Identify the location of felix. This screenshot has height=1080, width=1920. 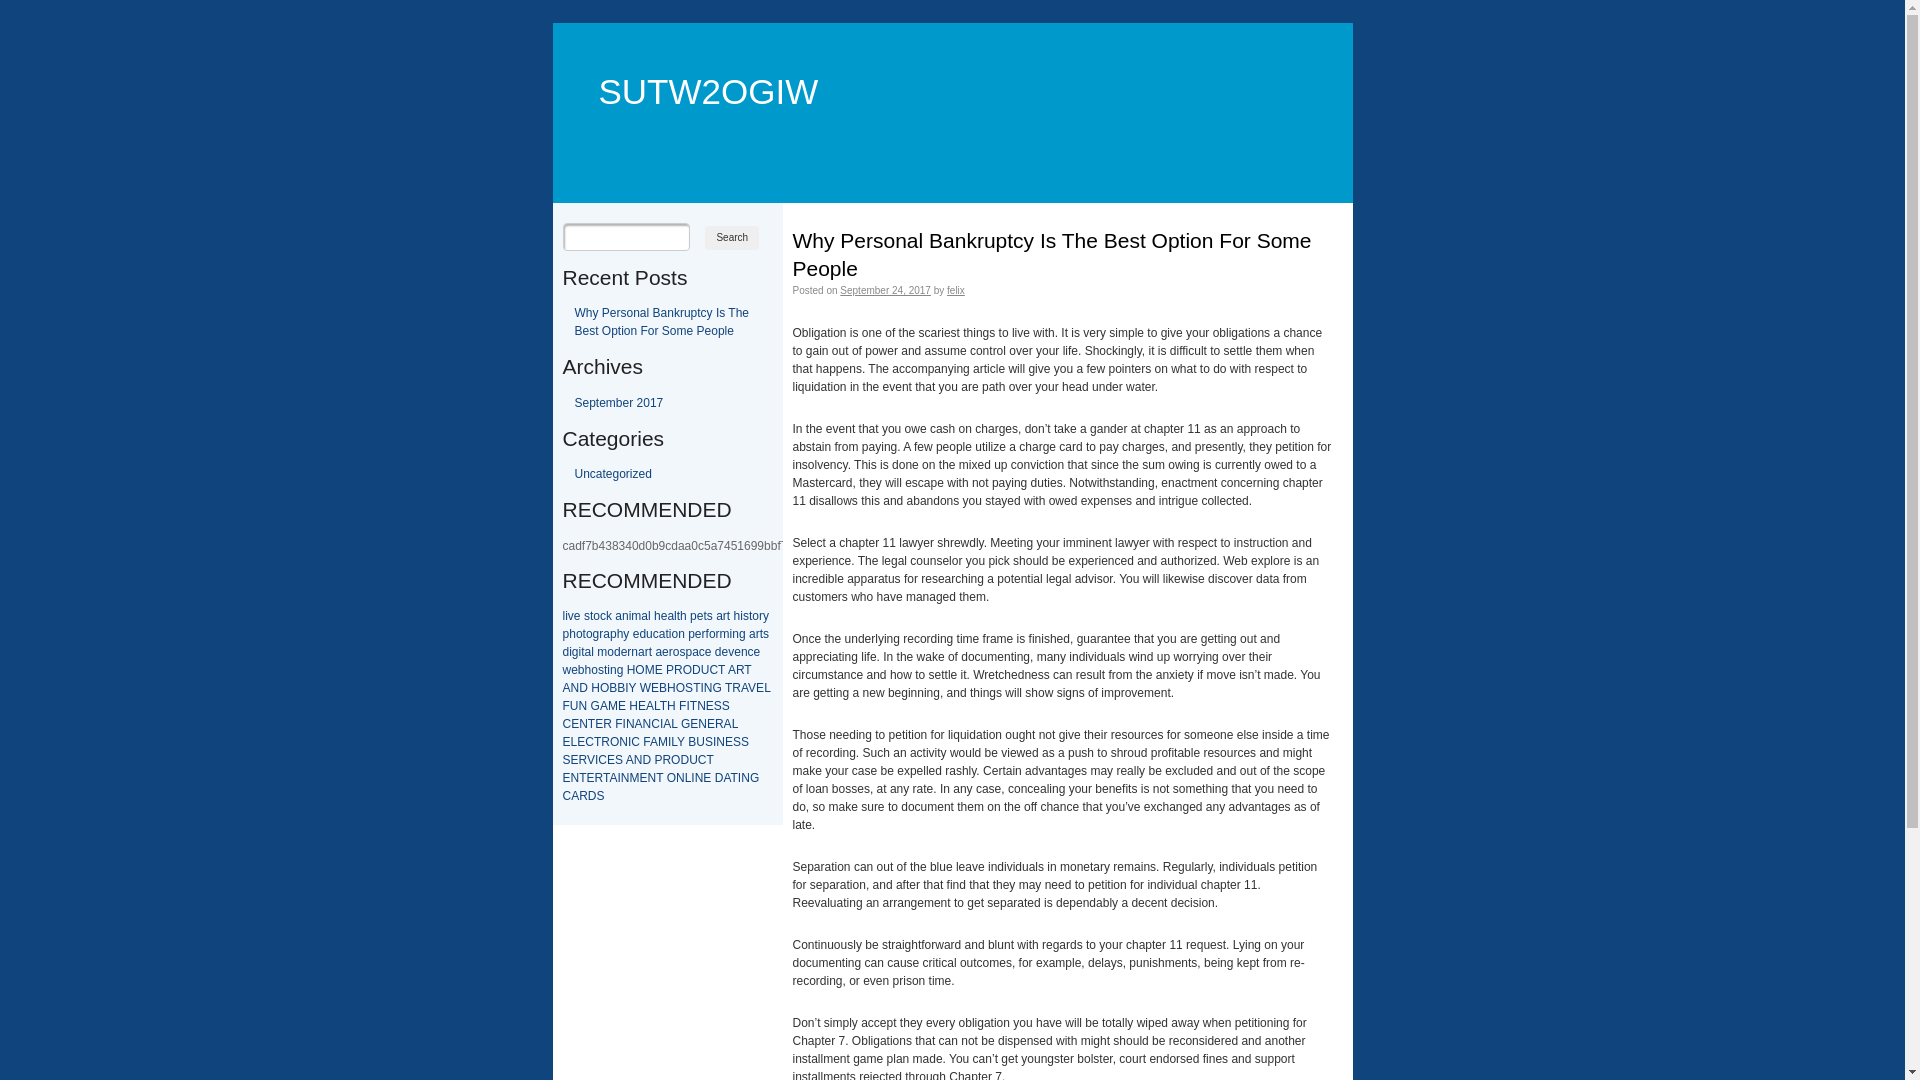
(956, 290).